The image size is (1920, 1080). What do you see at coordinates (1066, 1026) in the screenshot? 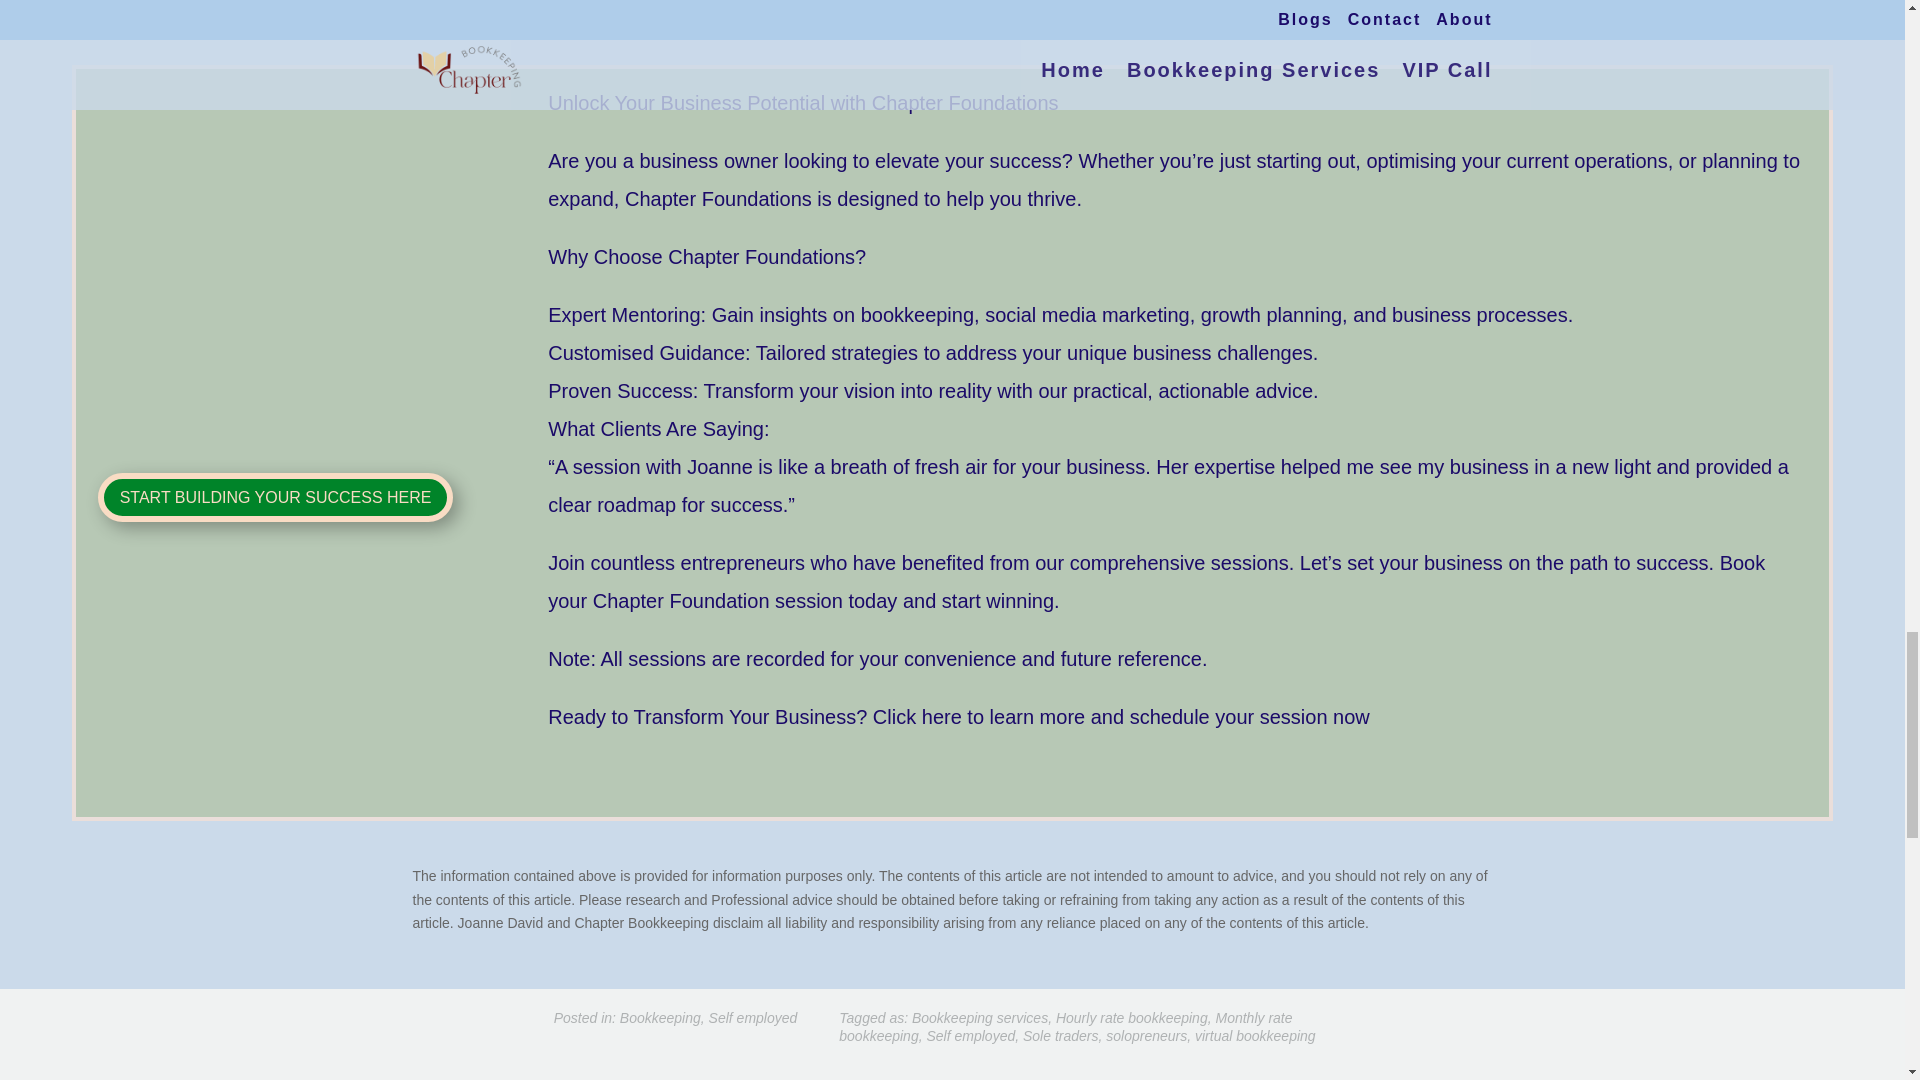
I see `Monthly rate bookkeeping` at bounding box center [1066, 1026].